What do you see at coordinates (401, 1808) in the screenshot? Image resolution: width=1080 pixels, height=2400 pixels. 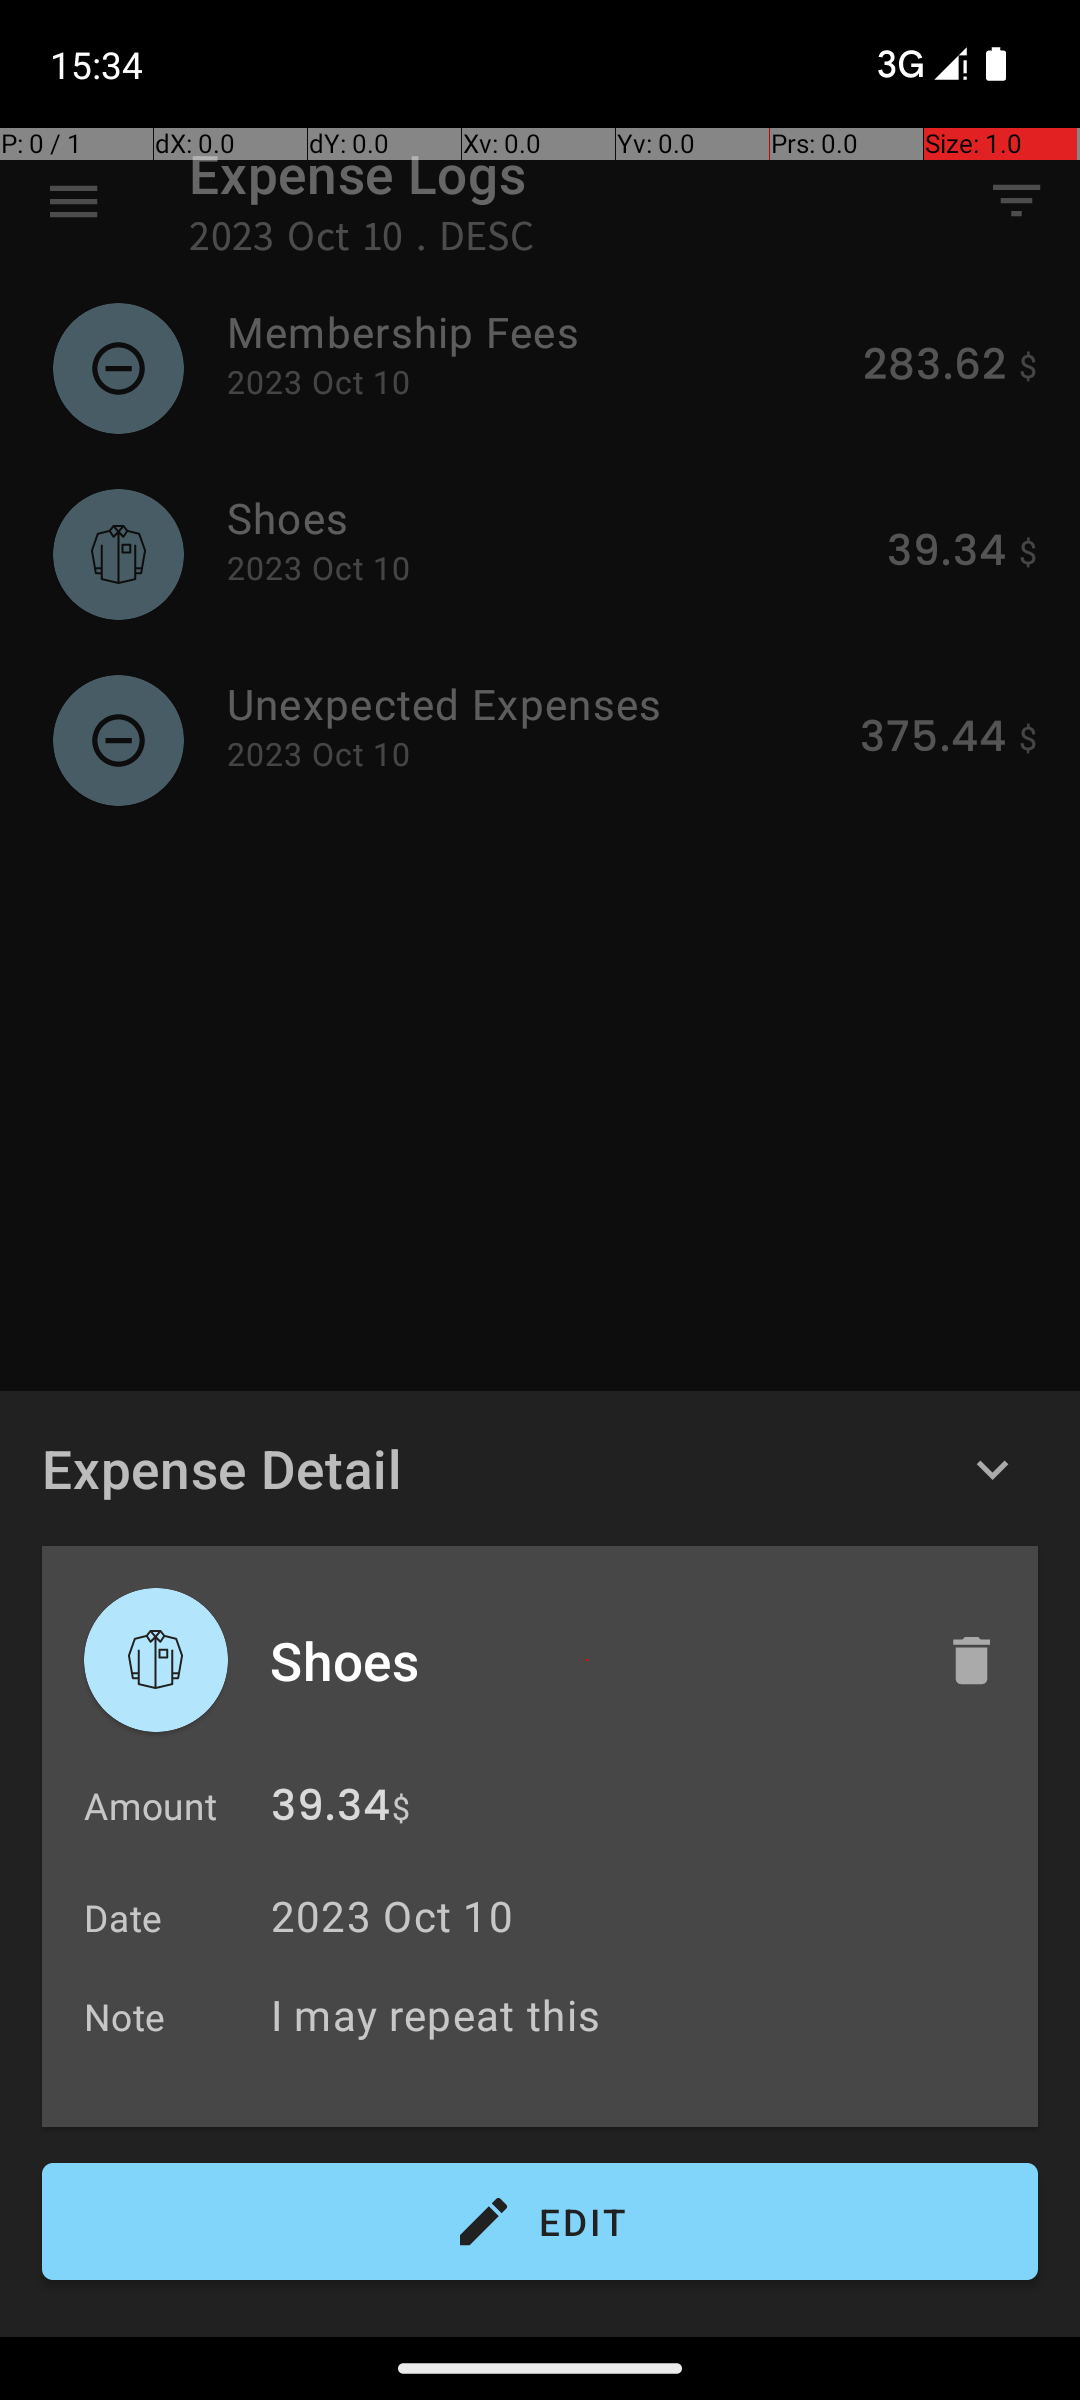 I see `$` at bounding box center [401, 1808].